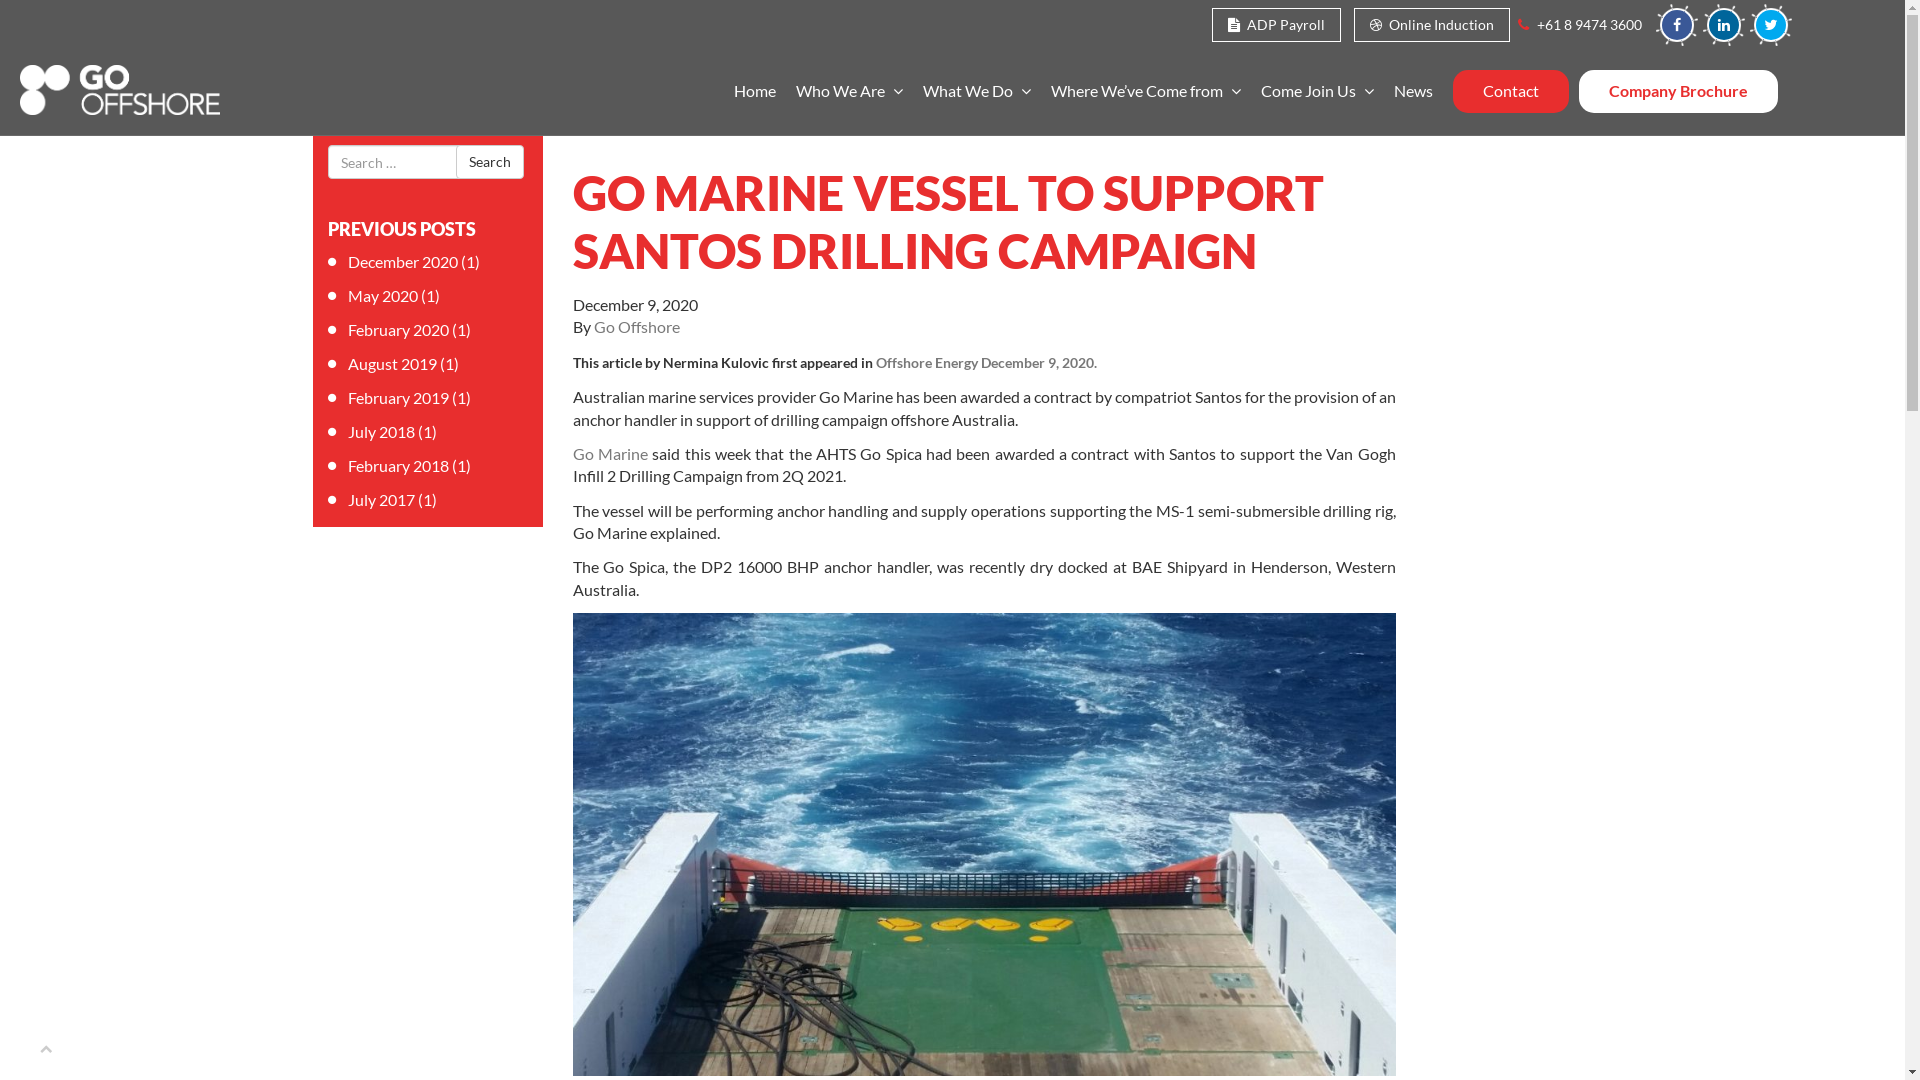 This screenshot has height=1080, width=1920. Describe the element at coordinates (398, 466) in the screenshot. I see `February 2018` at that location.